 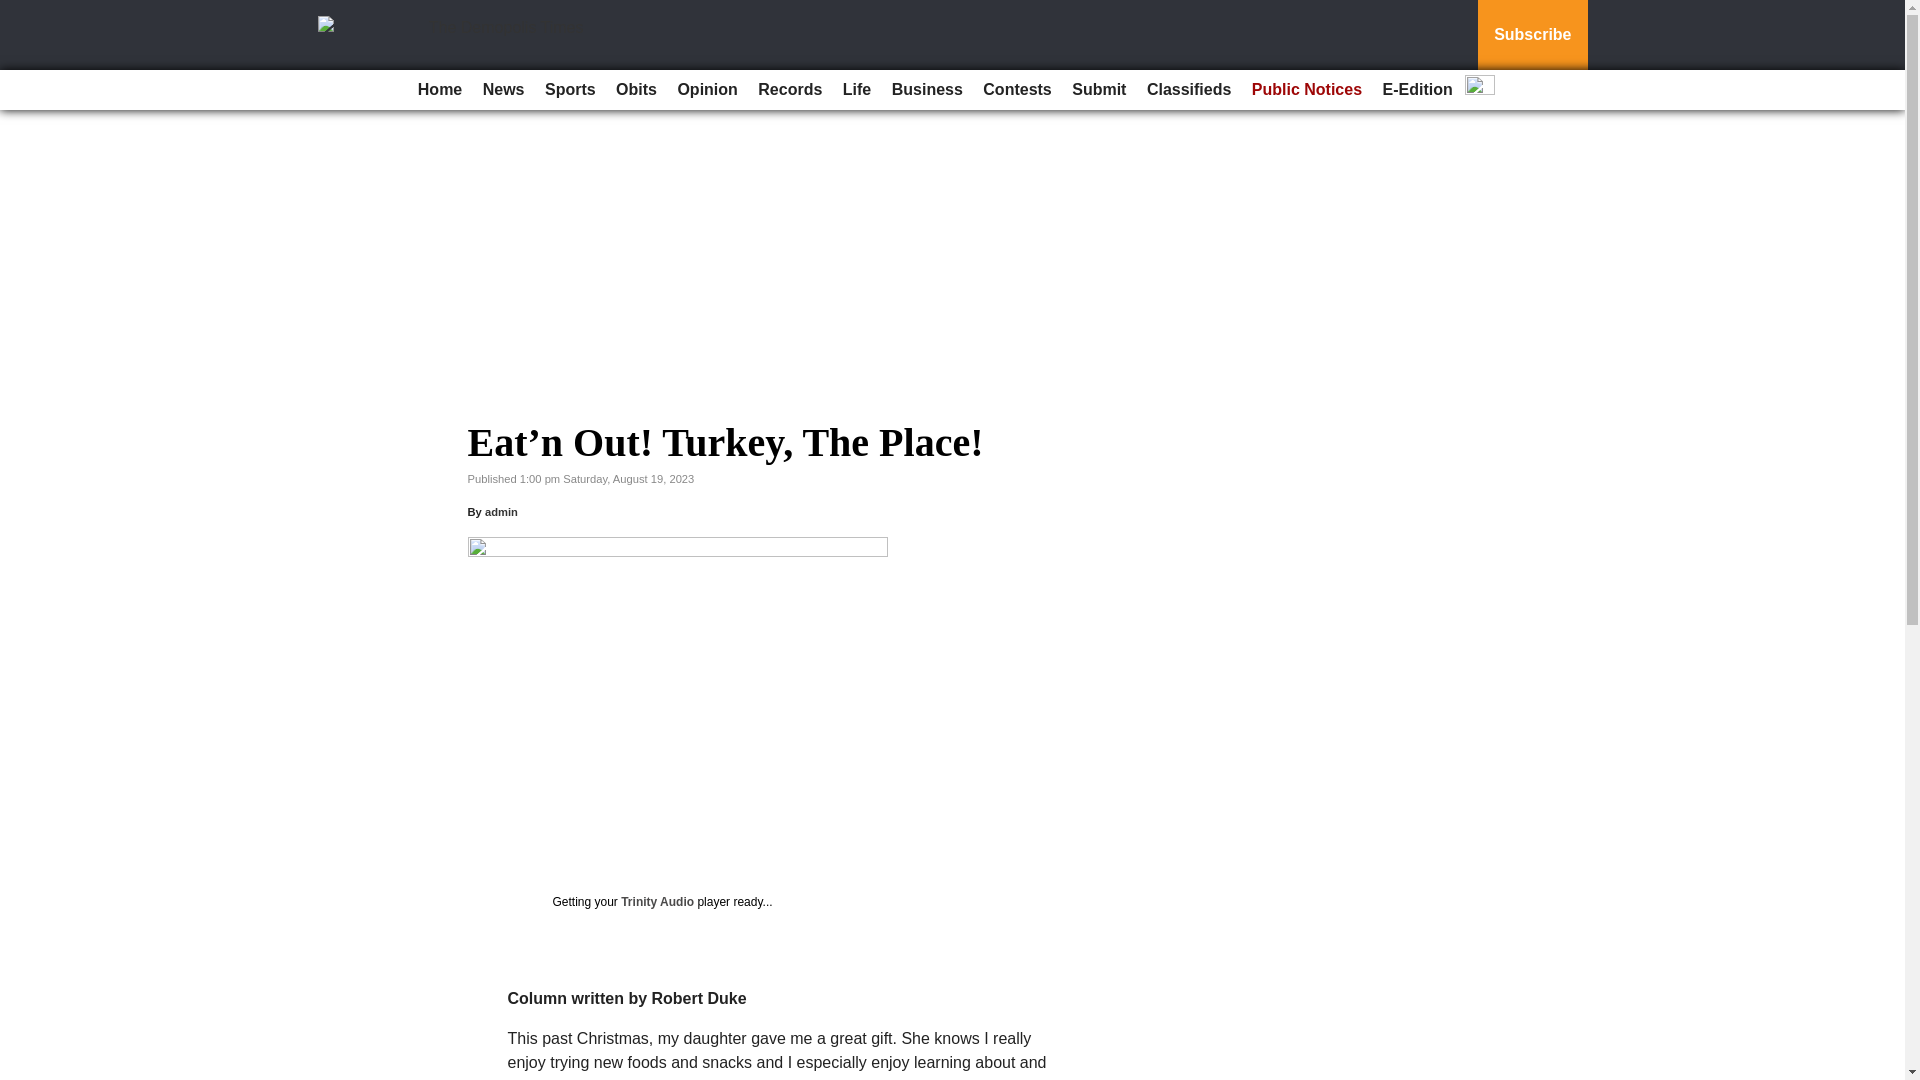 I want to click on Submit, so click(x=1098, y=90).